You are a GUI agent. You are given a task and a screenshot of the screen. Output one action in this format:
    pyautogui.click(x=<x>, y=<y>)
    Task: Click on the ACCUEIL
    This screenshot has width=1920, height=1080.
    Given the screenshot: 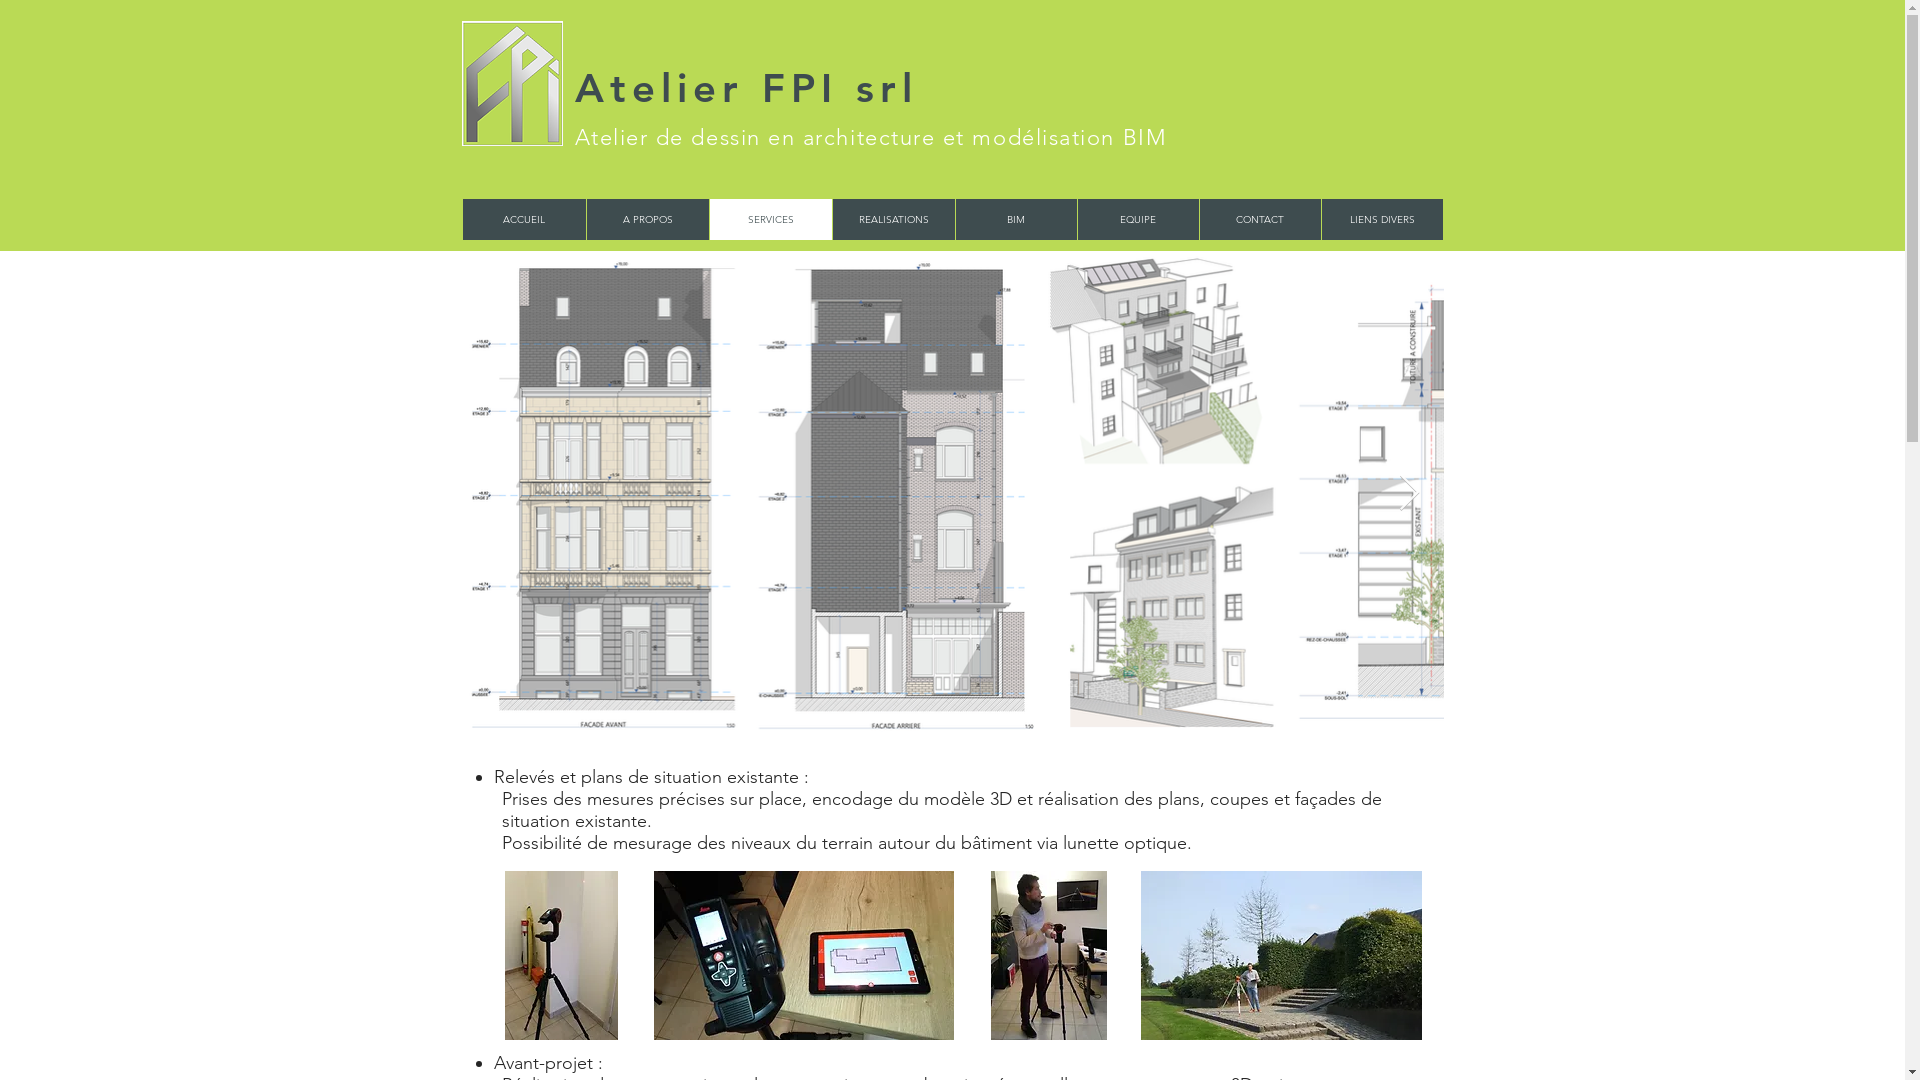 What is the action you would take?
    pyautogui.click(x=524, y=220)
    